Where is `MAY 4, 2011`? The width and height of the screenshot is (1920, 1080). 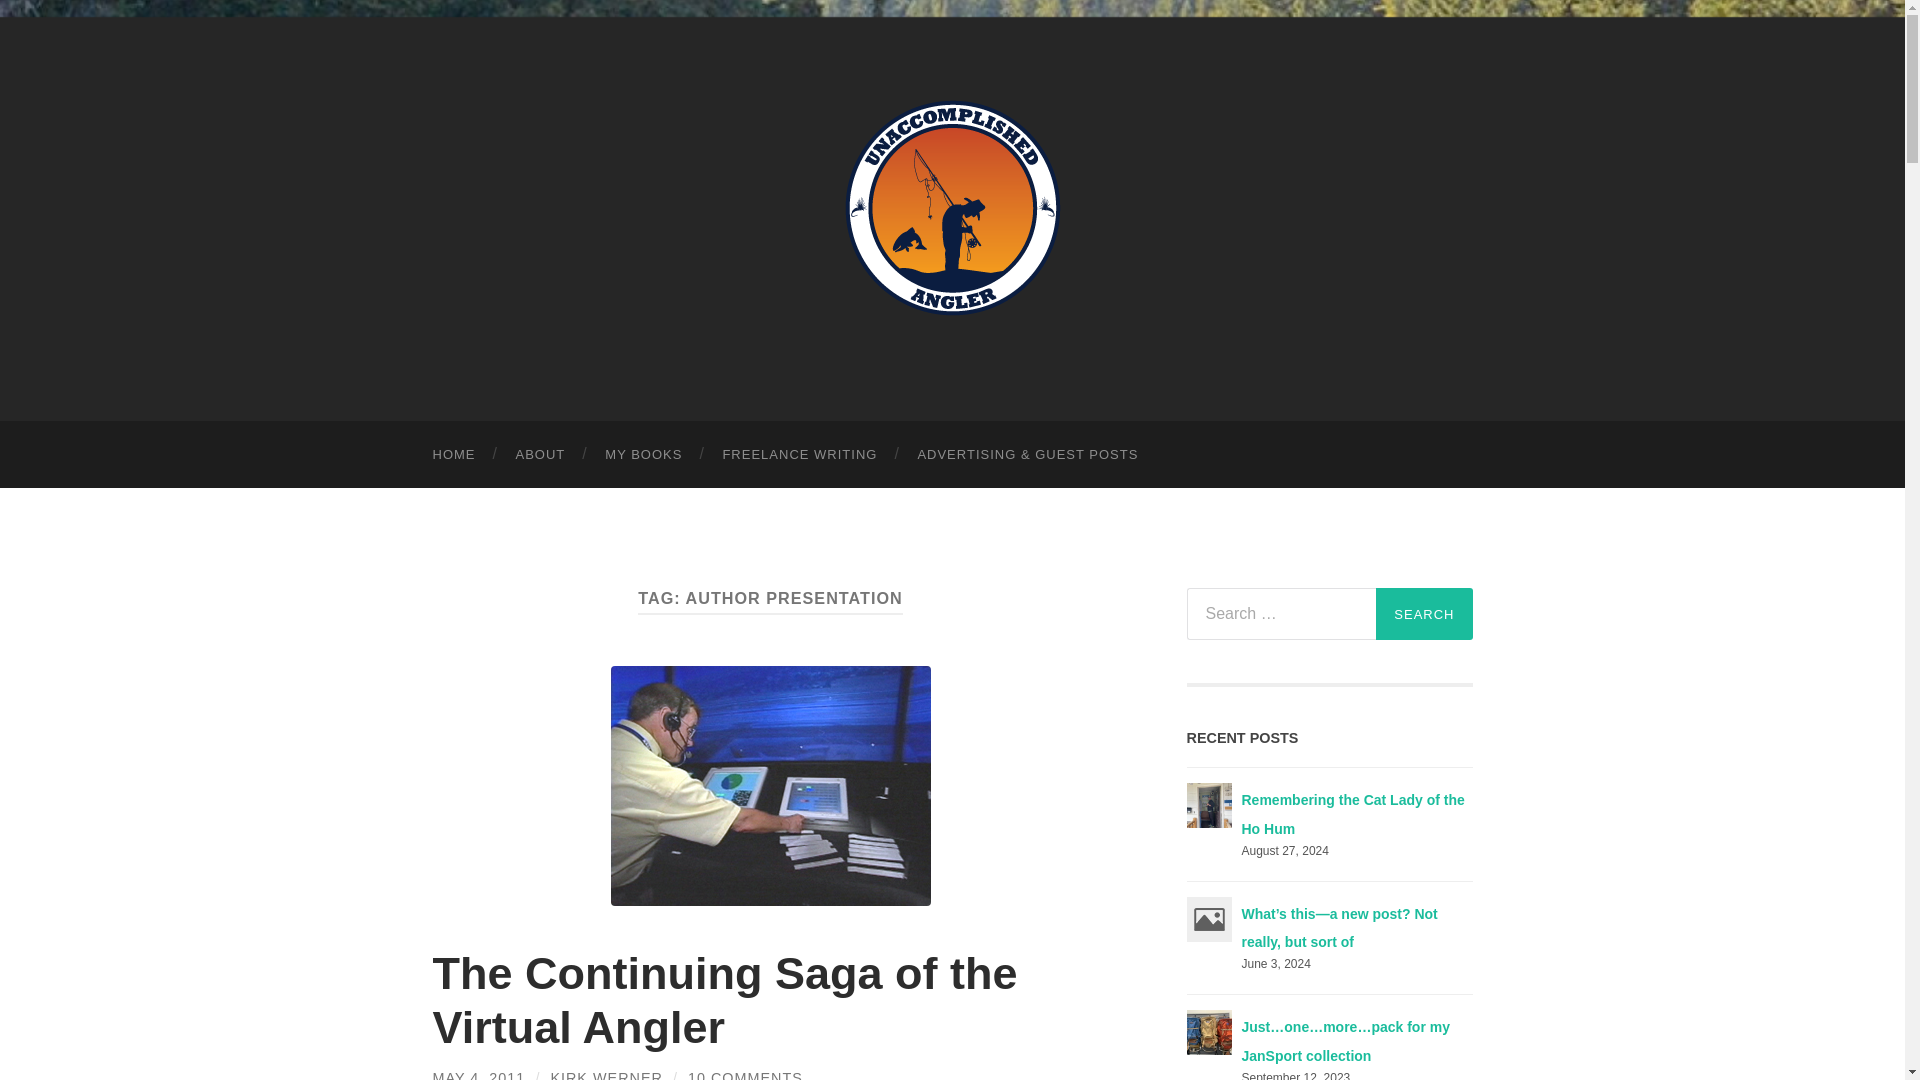
MAY 4, 2011 is located at coordinates (478, 1075).